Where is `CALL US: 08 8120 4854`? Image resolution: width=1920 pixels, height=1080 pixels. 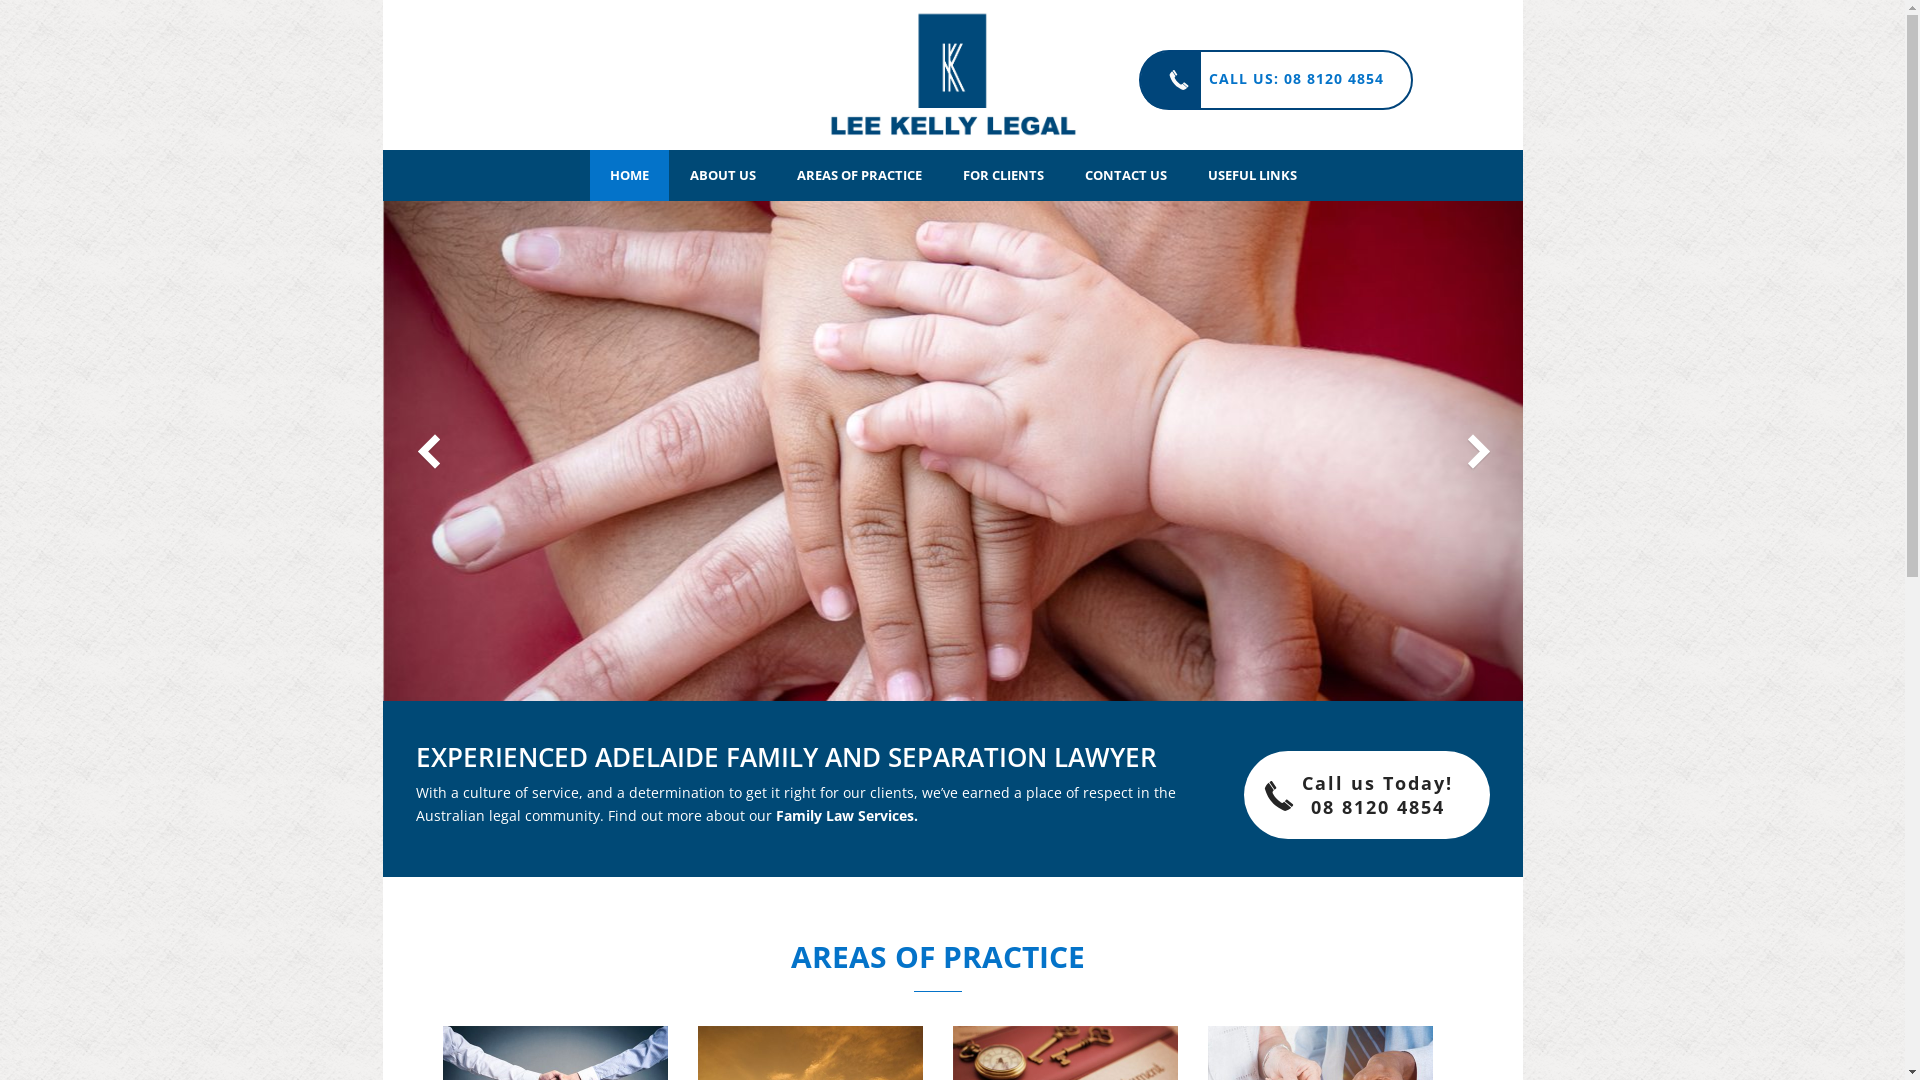 CALL US: 08 8120 4854 is located at coordinates (1275, 80).